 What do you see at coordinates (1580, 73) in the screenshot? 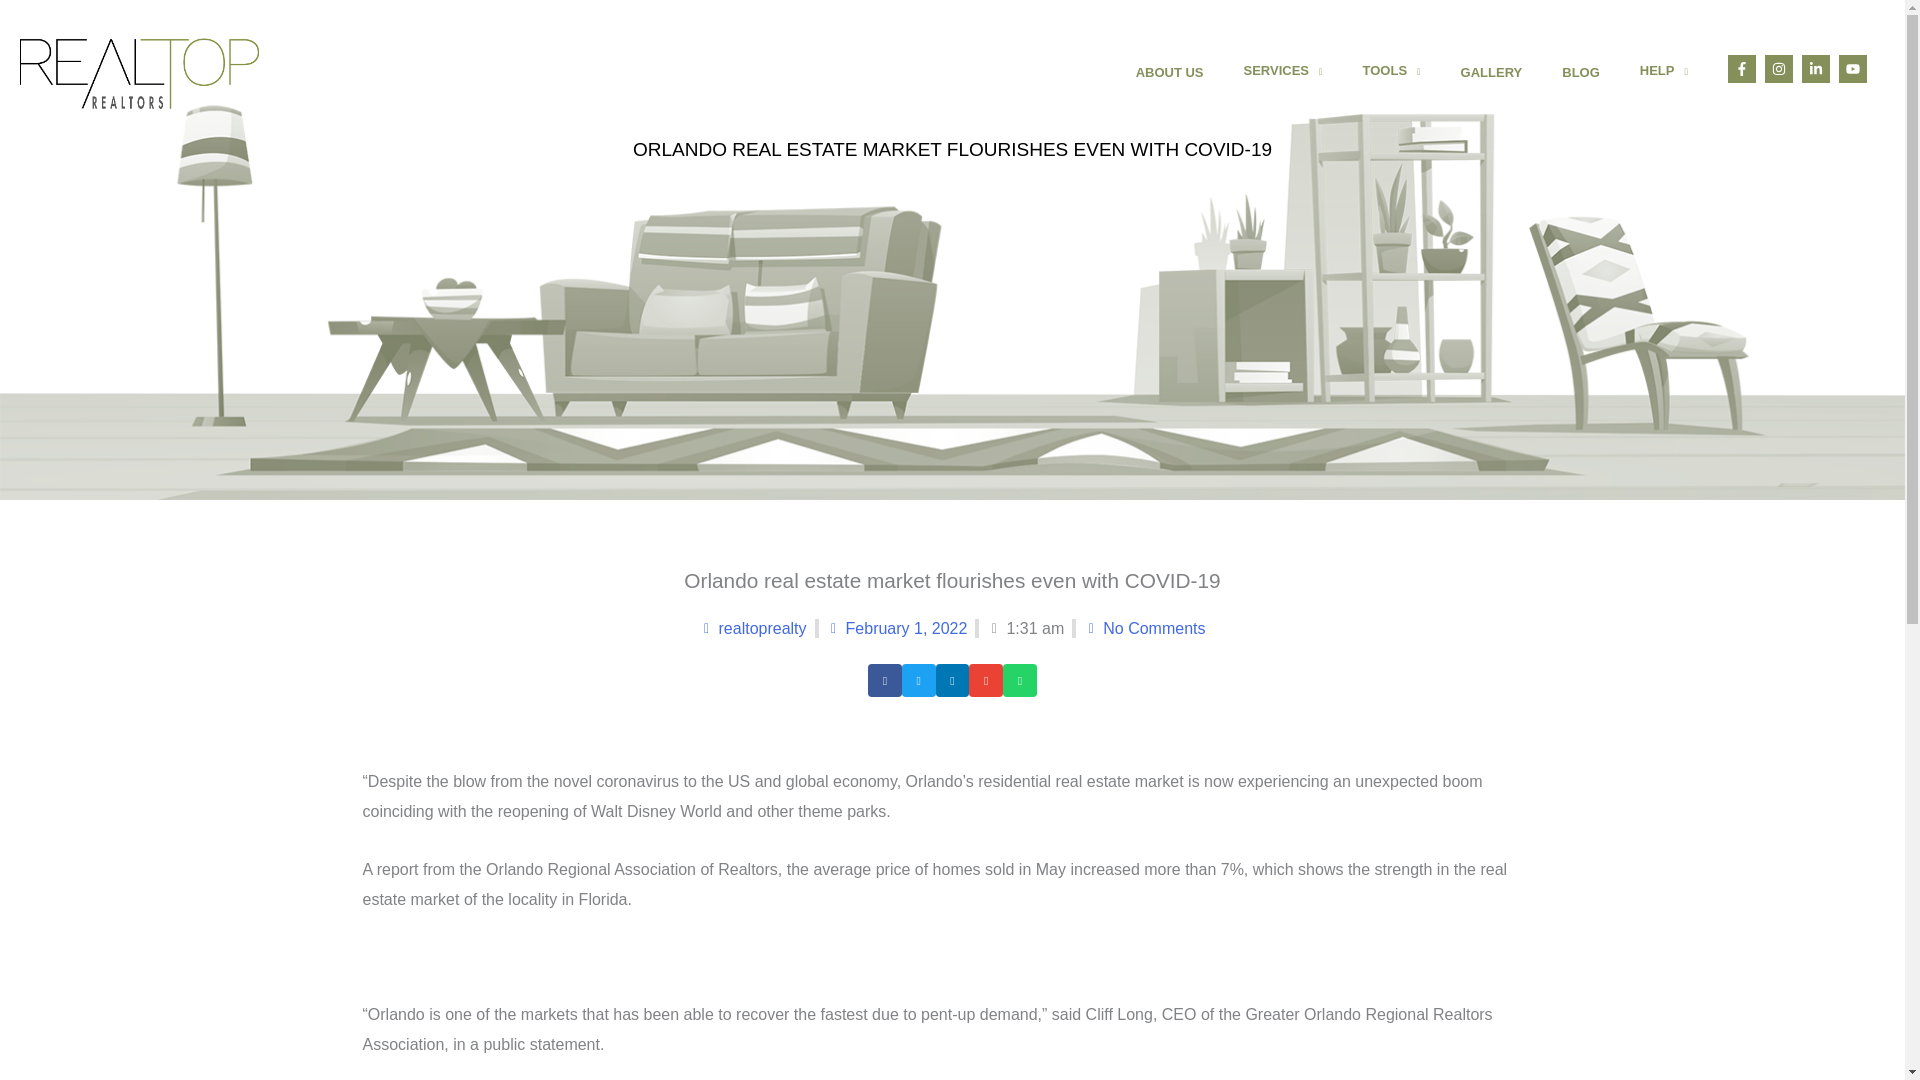
I see `BLOG` at bounding box center [1580, 73].